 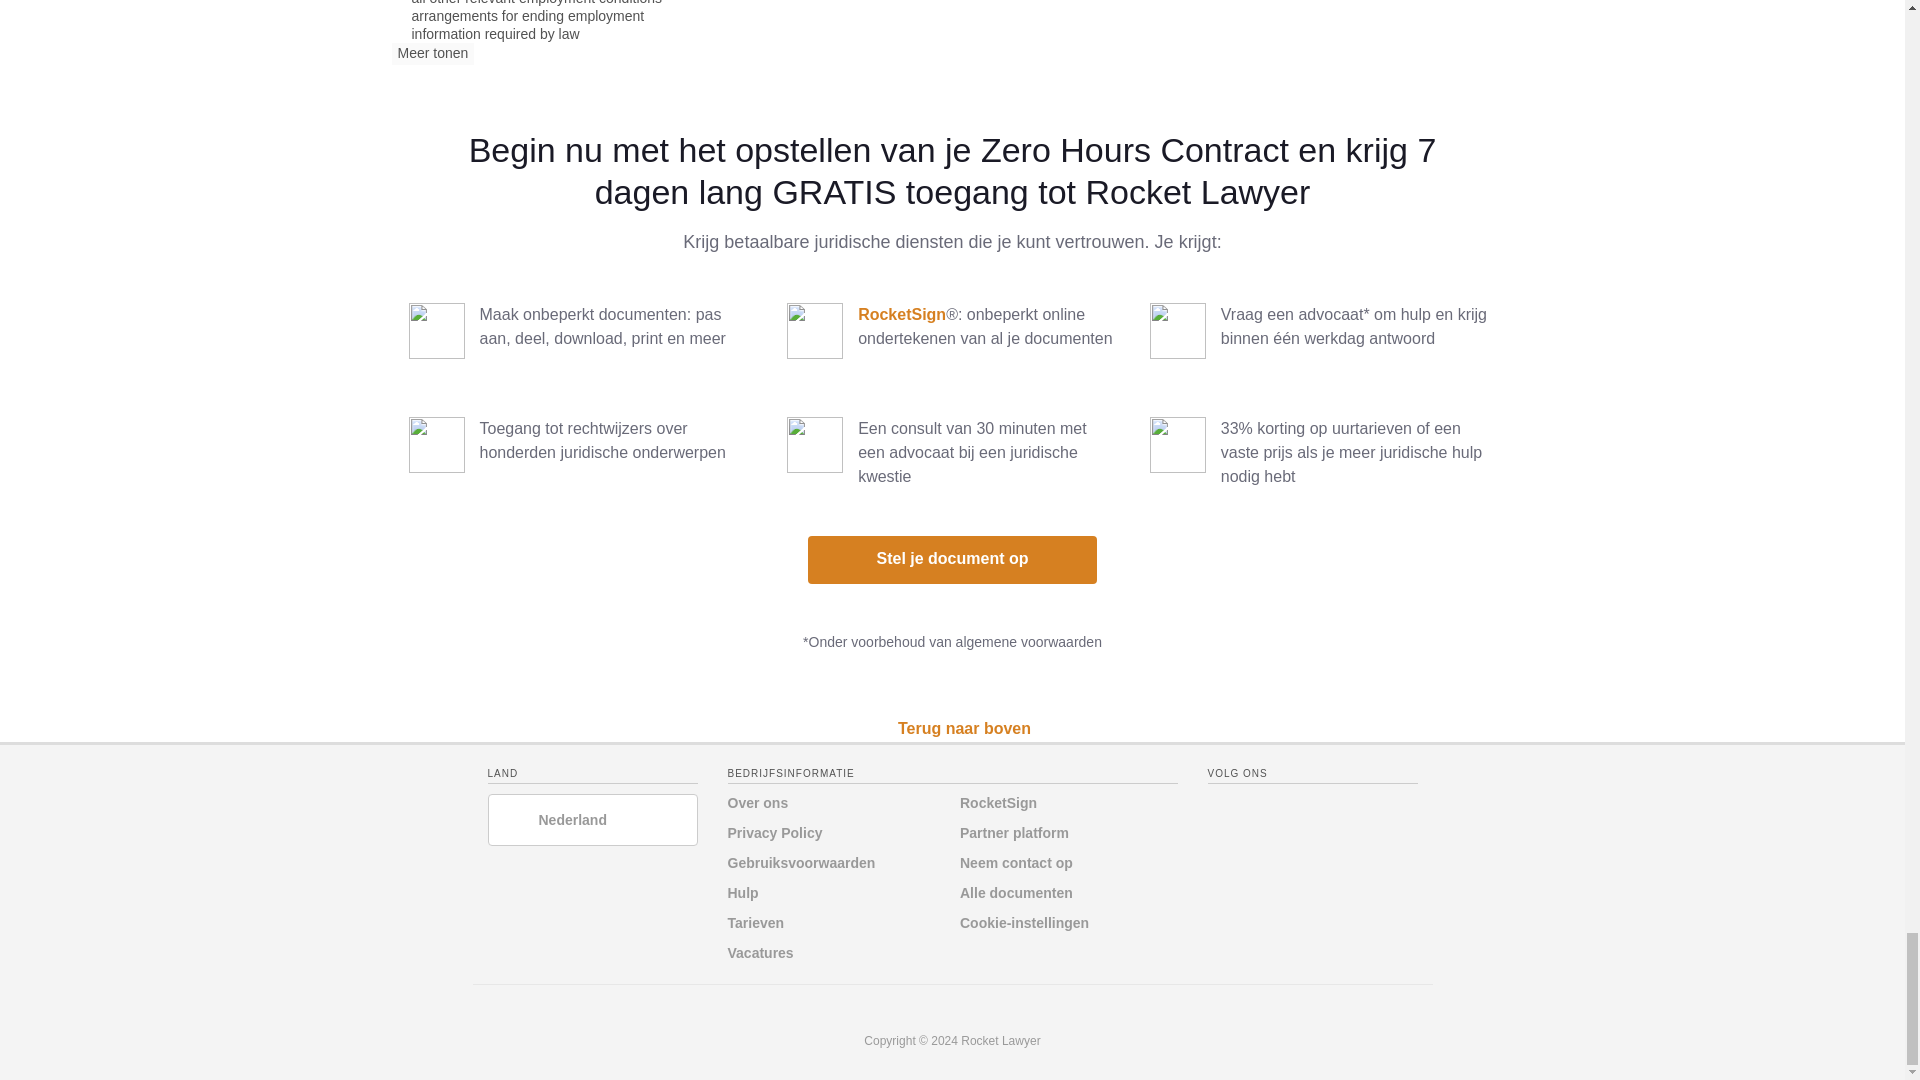 I want to click on twitter, so click(x=1222, y=808).